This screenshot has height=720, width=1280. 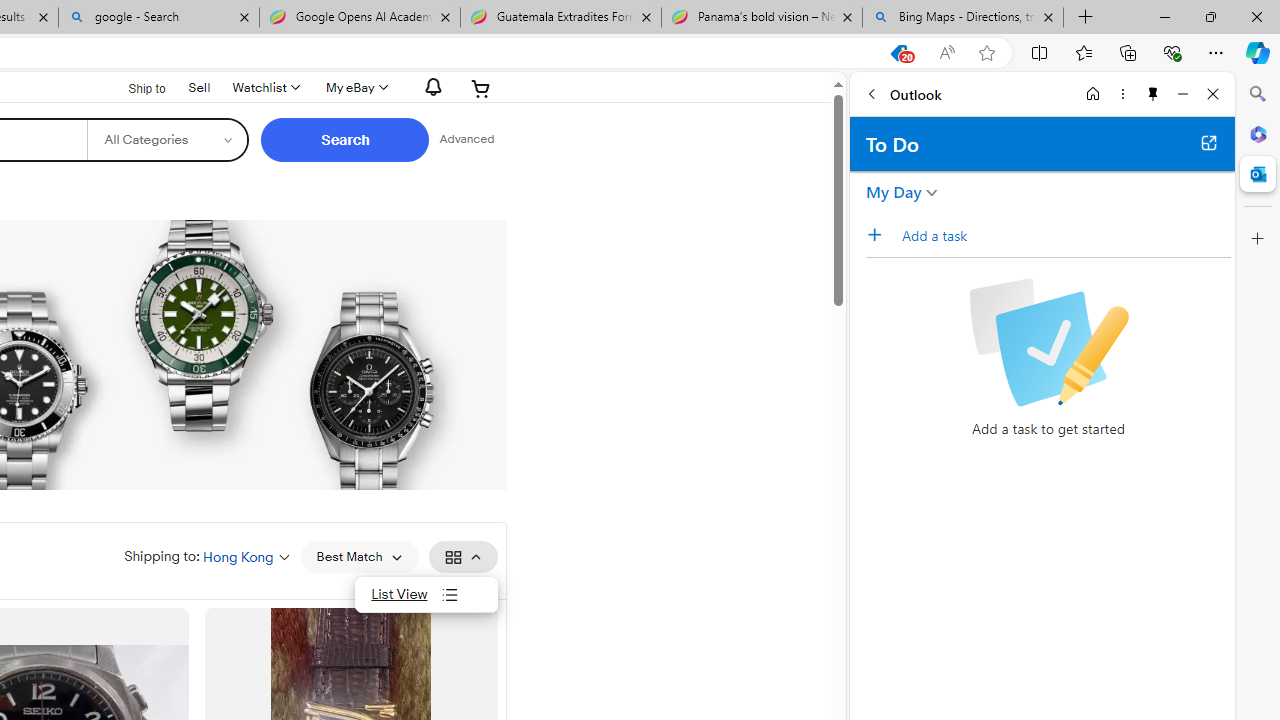 I want to click on My eBay, so click(x=354, y=88).